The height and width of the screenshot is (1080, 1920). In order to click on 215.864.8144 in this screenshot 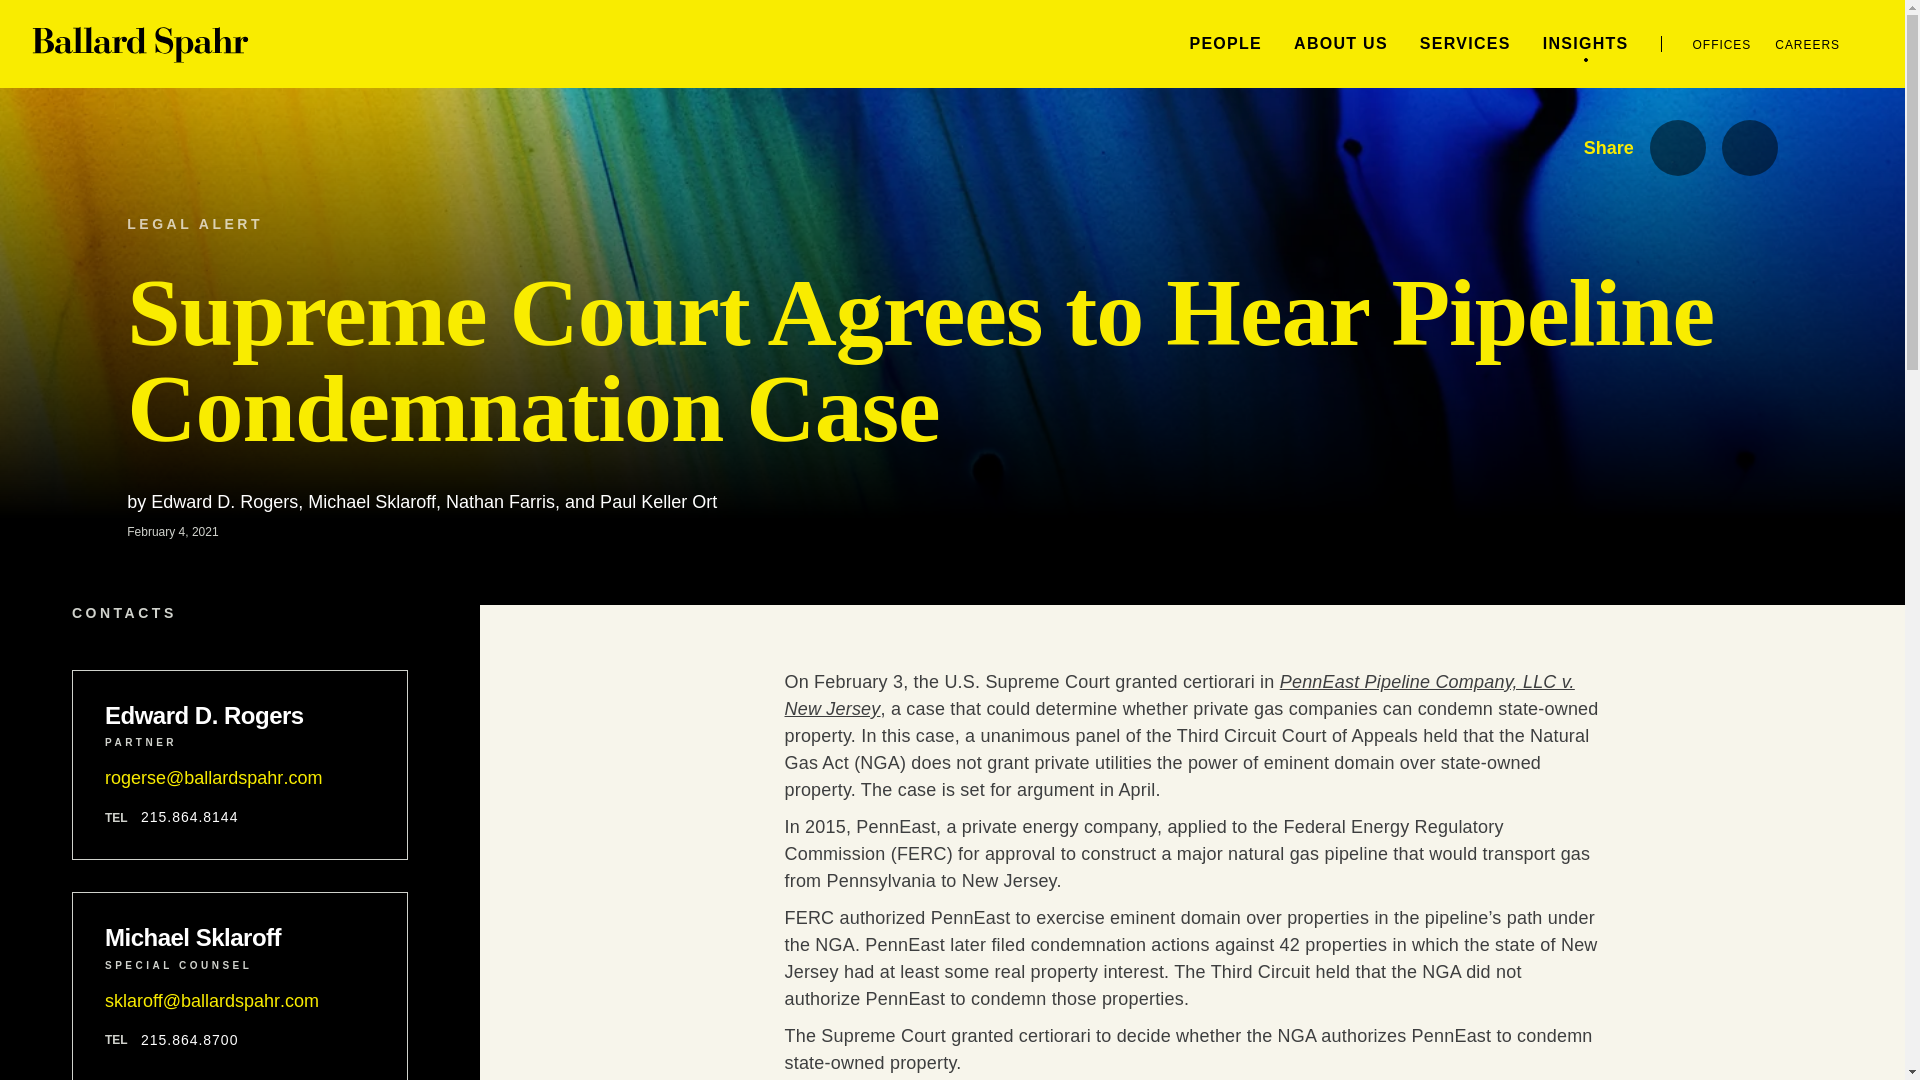, I will do `click(189, 817)`.